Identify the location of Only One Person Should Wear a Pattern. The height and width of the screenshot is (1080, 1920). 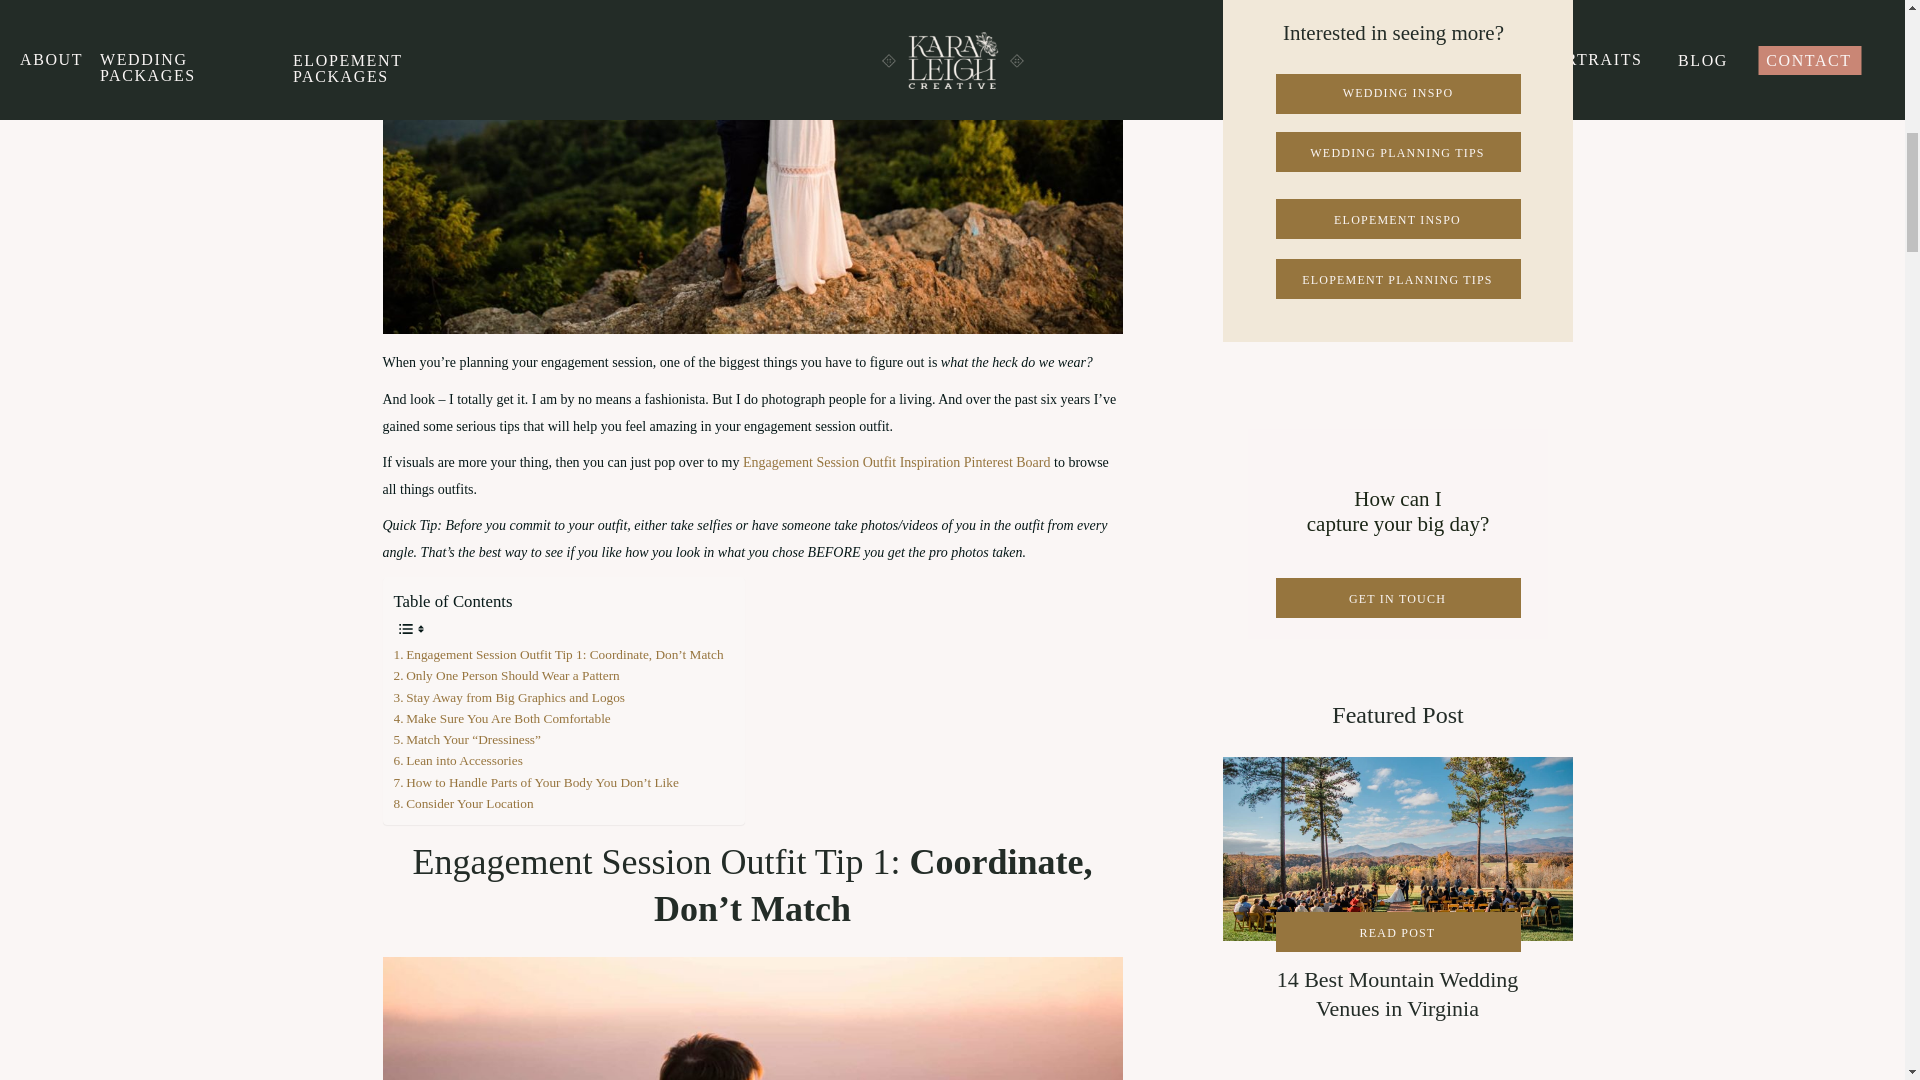
(506, 675).